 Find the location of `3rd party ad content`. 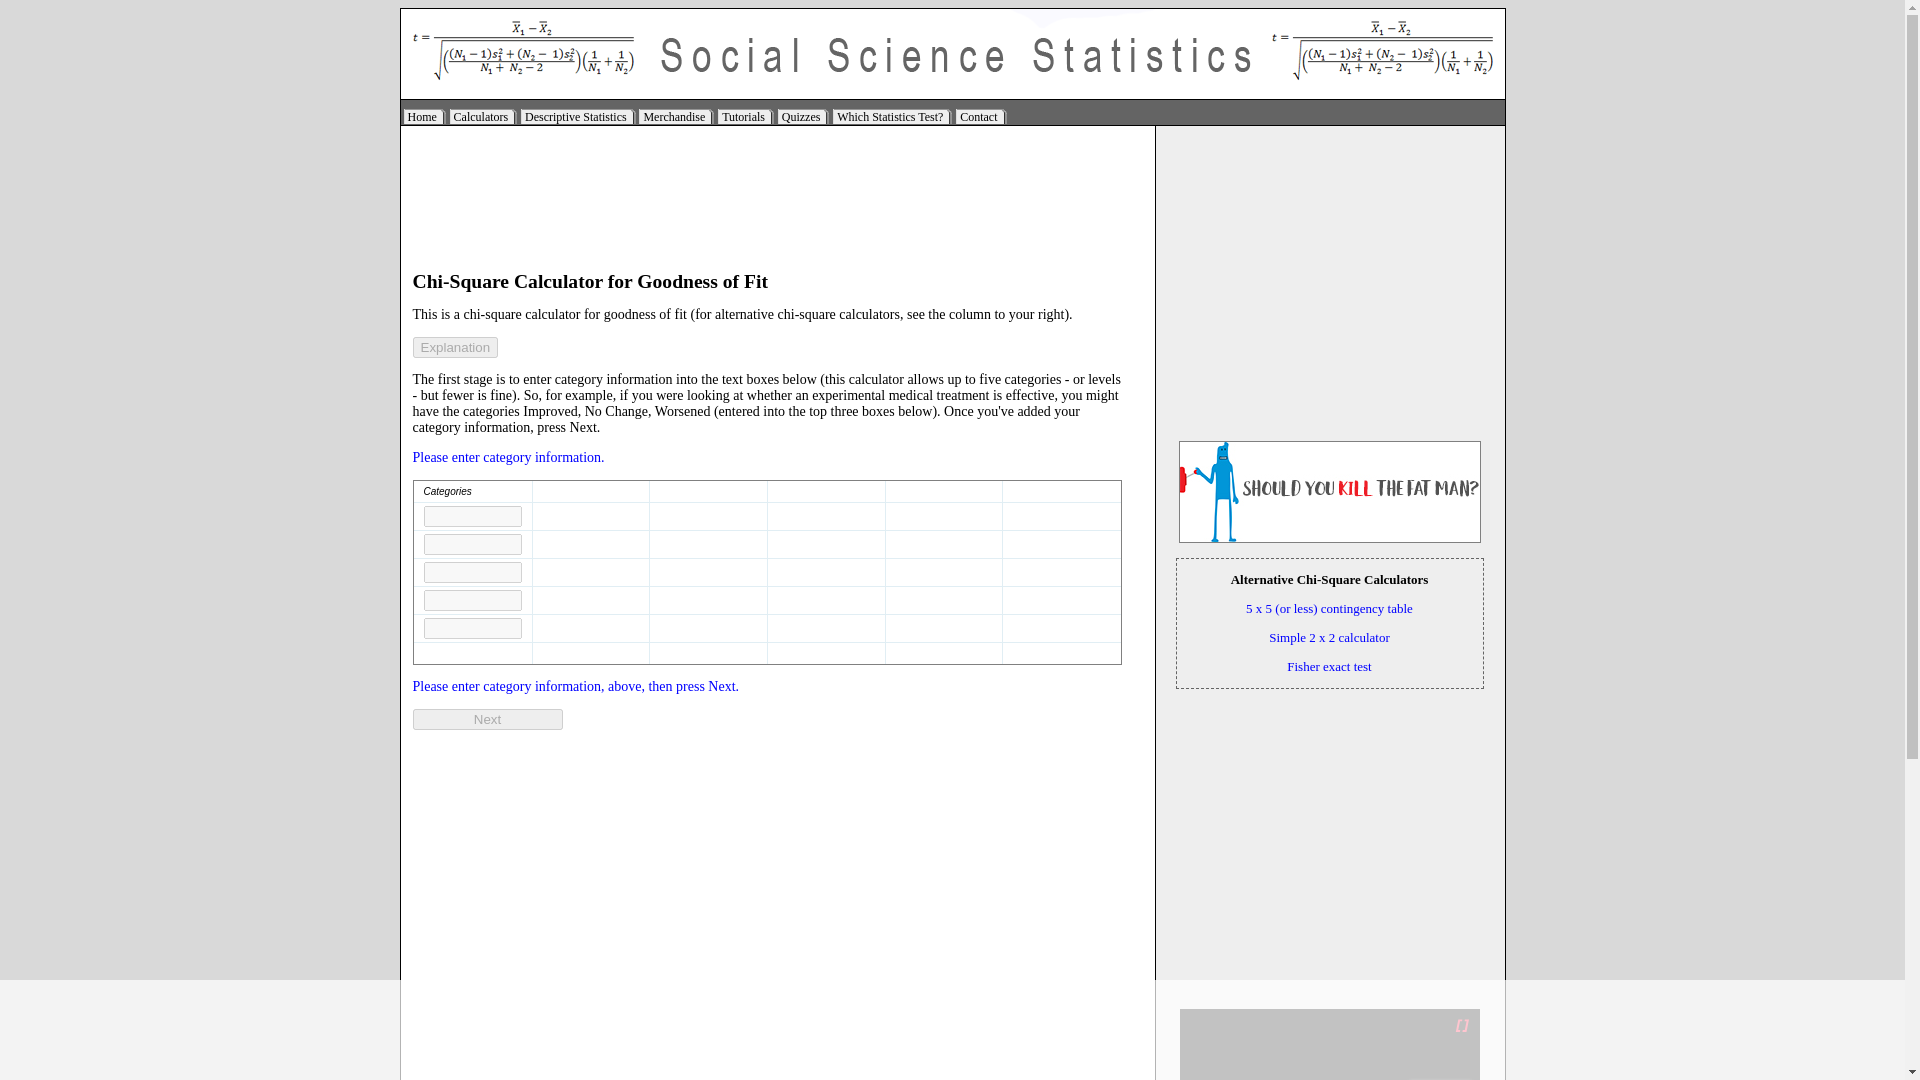

3rd party ad content is located at coordinates (776, 196).